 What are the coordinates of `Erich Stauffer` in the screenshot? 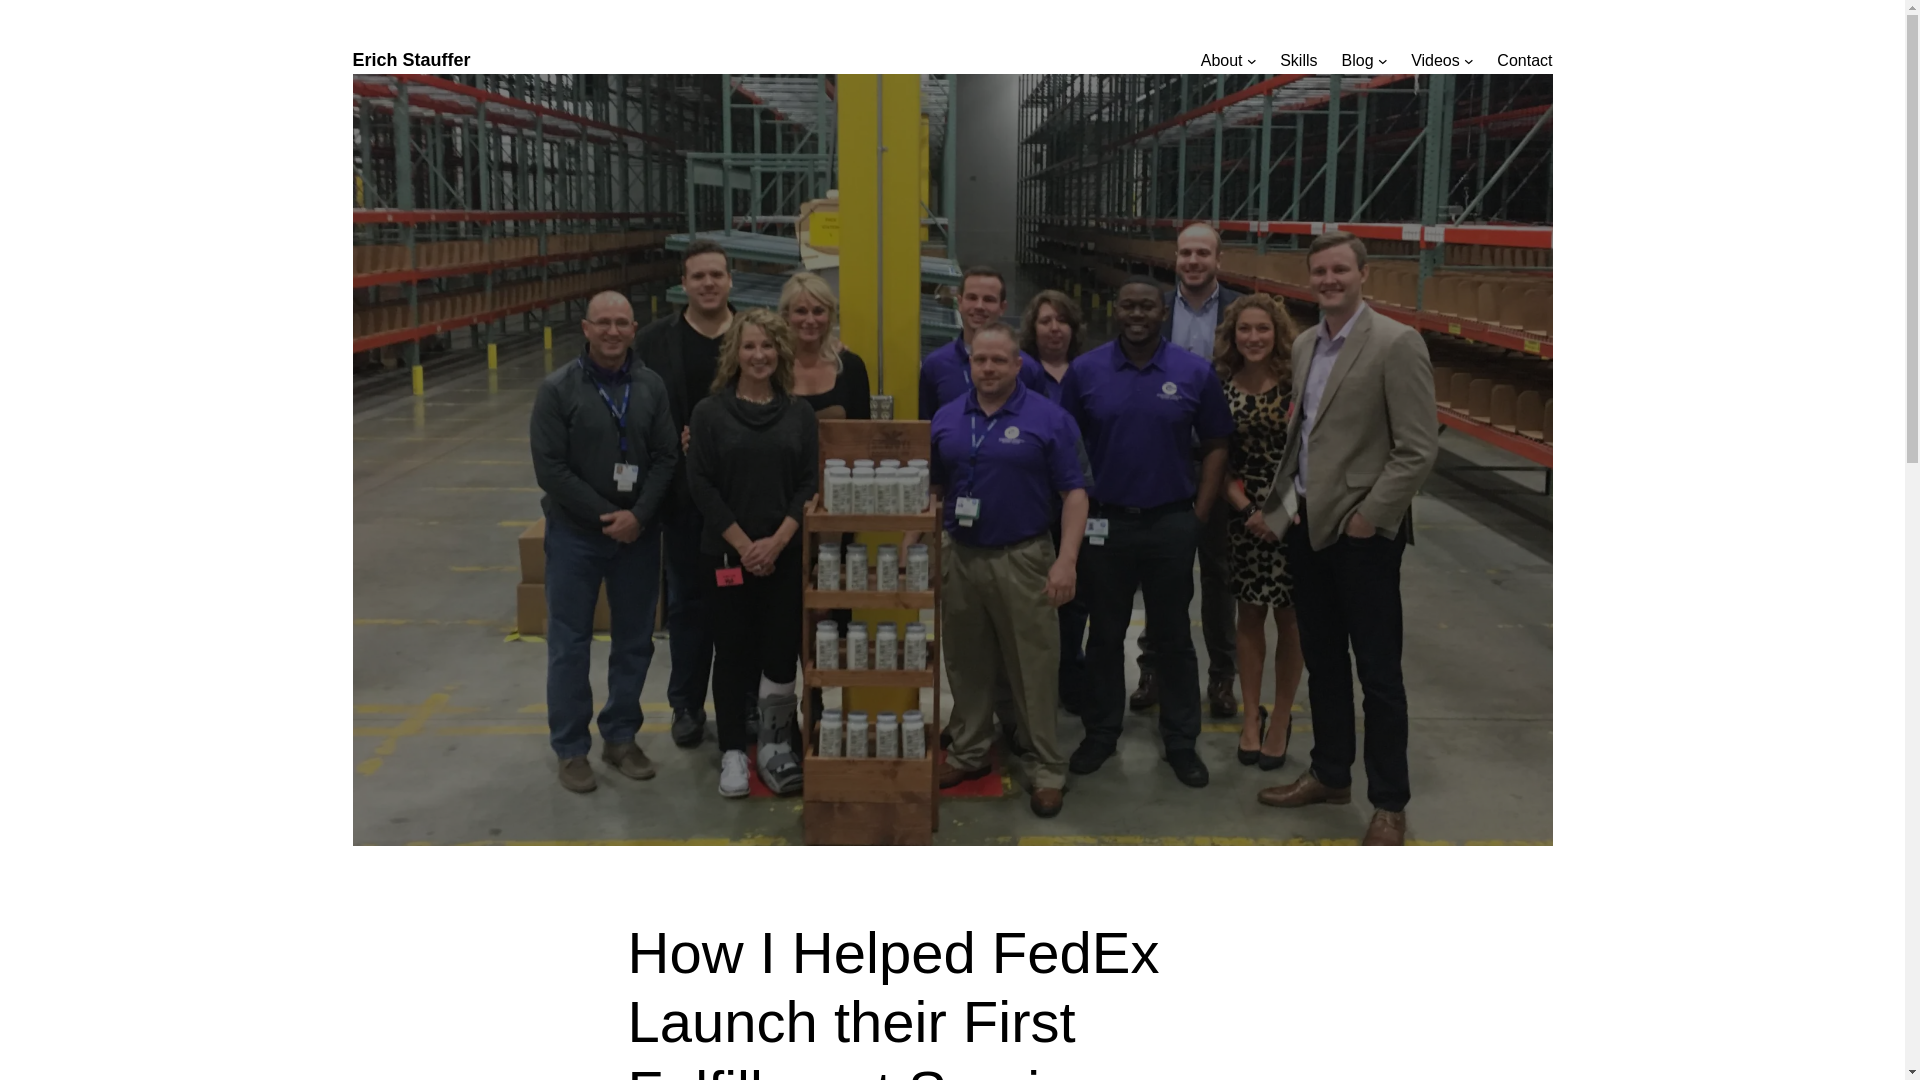 It's located at (410, 60).